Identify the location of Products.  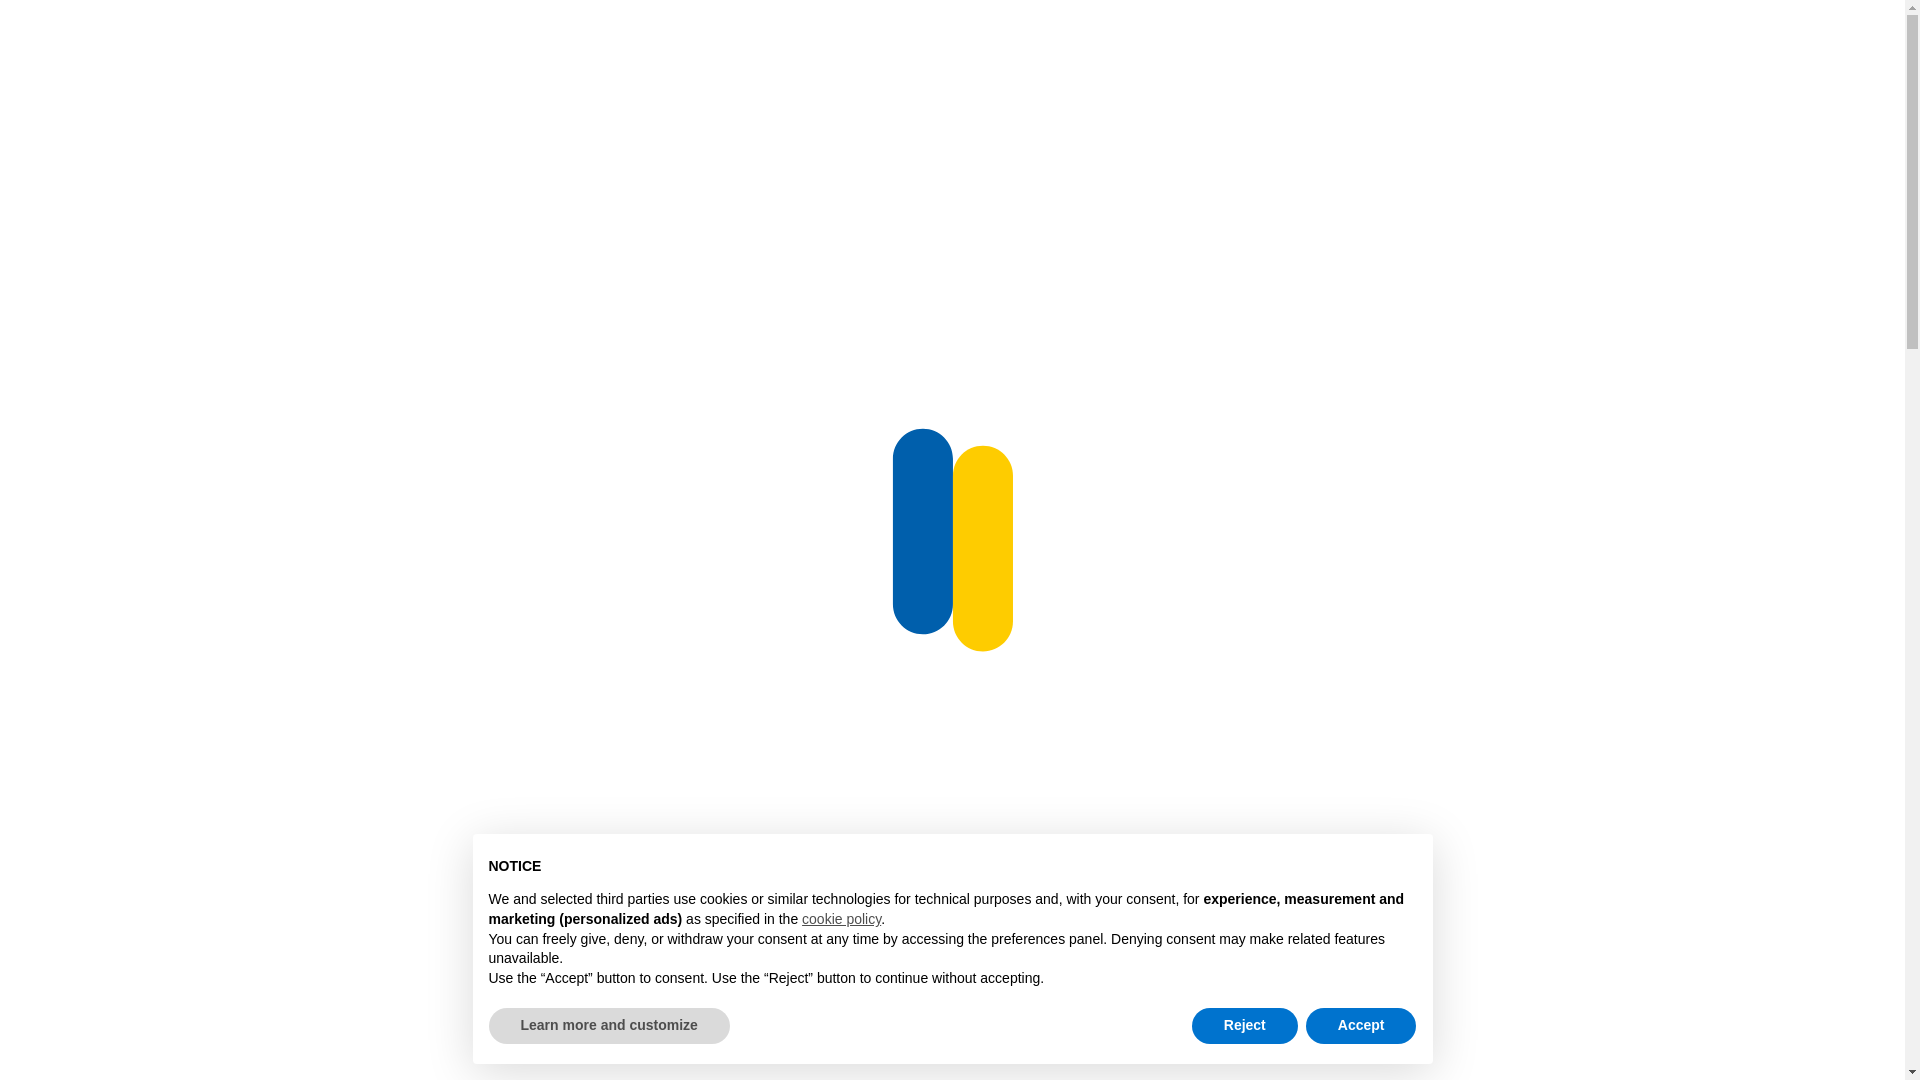
(536, 40).